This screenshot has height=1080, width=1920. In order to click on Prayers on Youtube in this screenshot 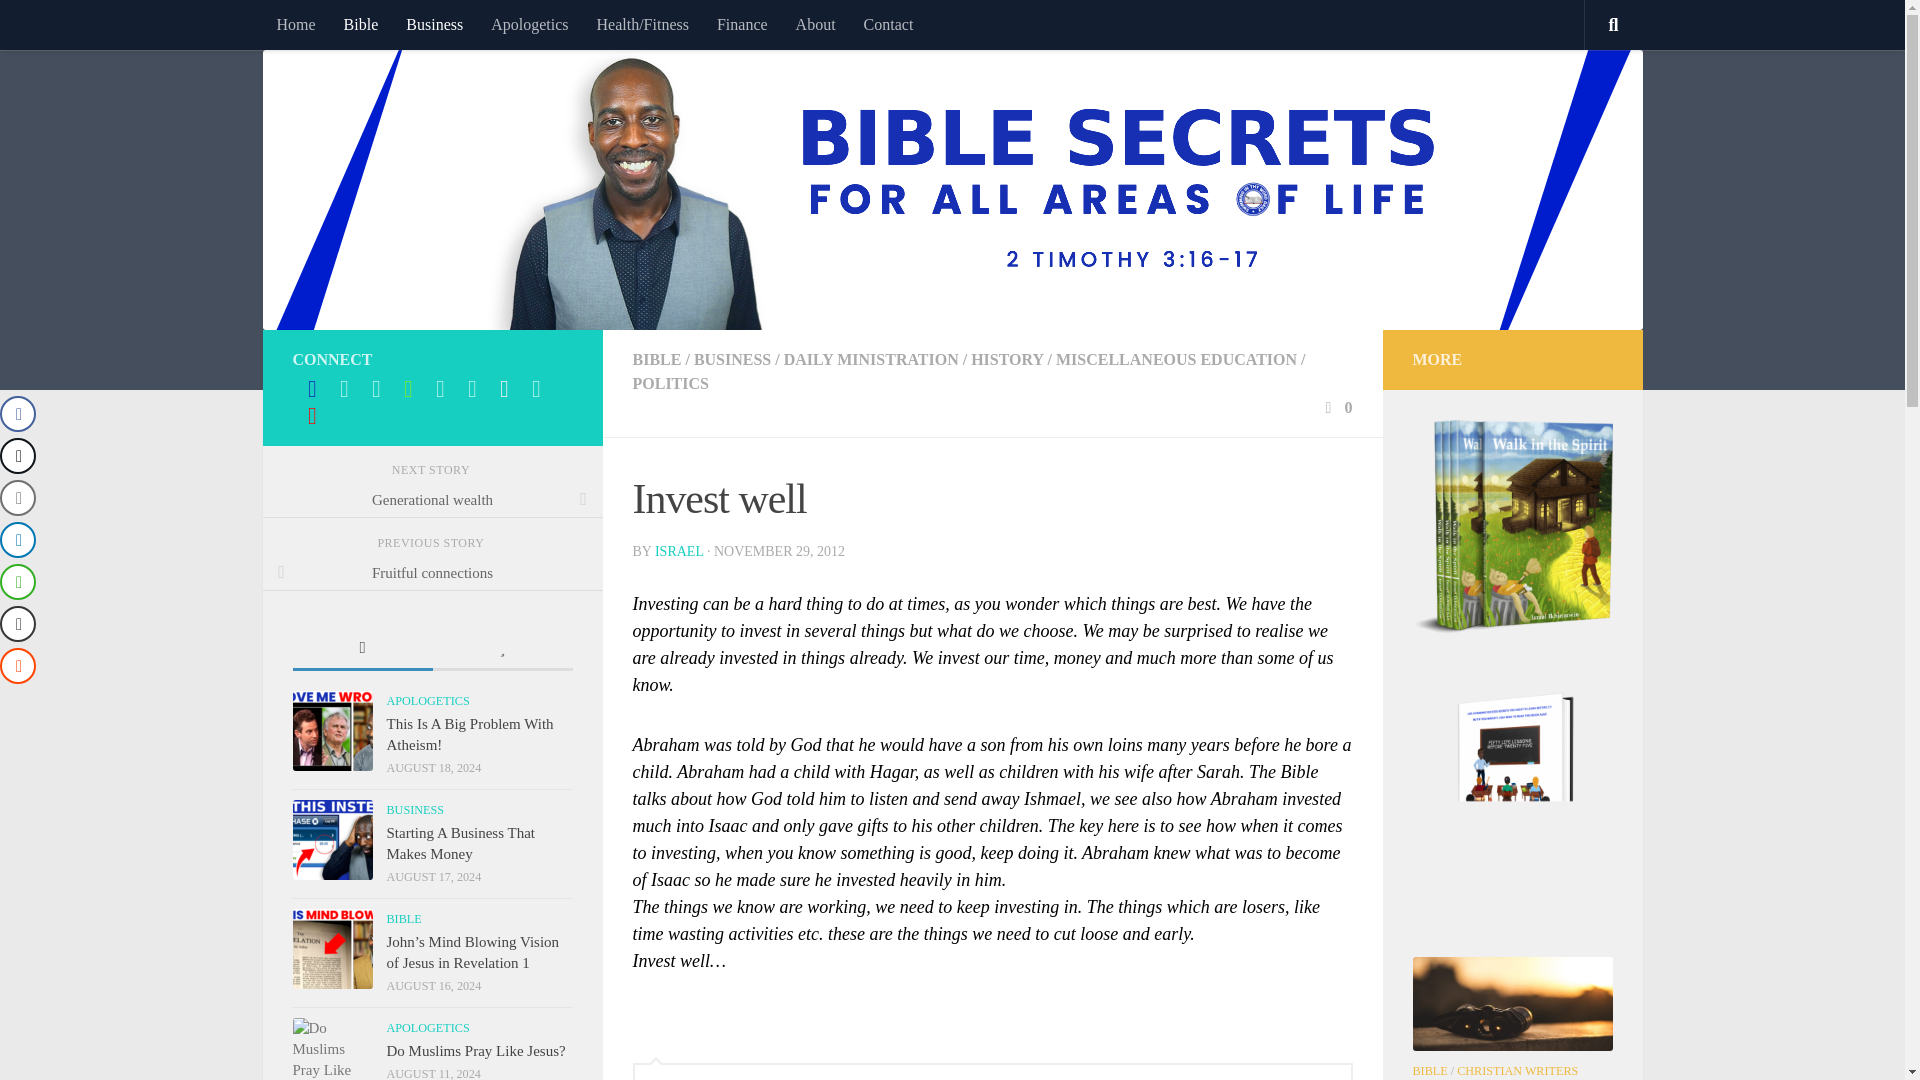, I will do `click(504, 388)`.